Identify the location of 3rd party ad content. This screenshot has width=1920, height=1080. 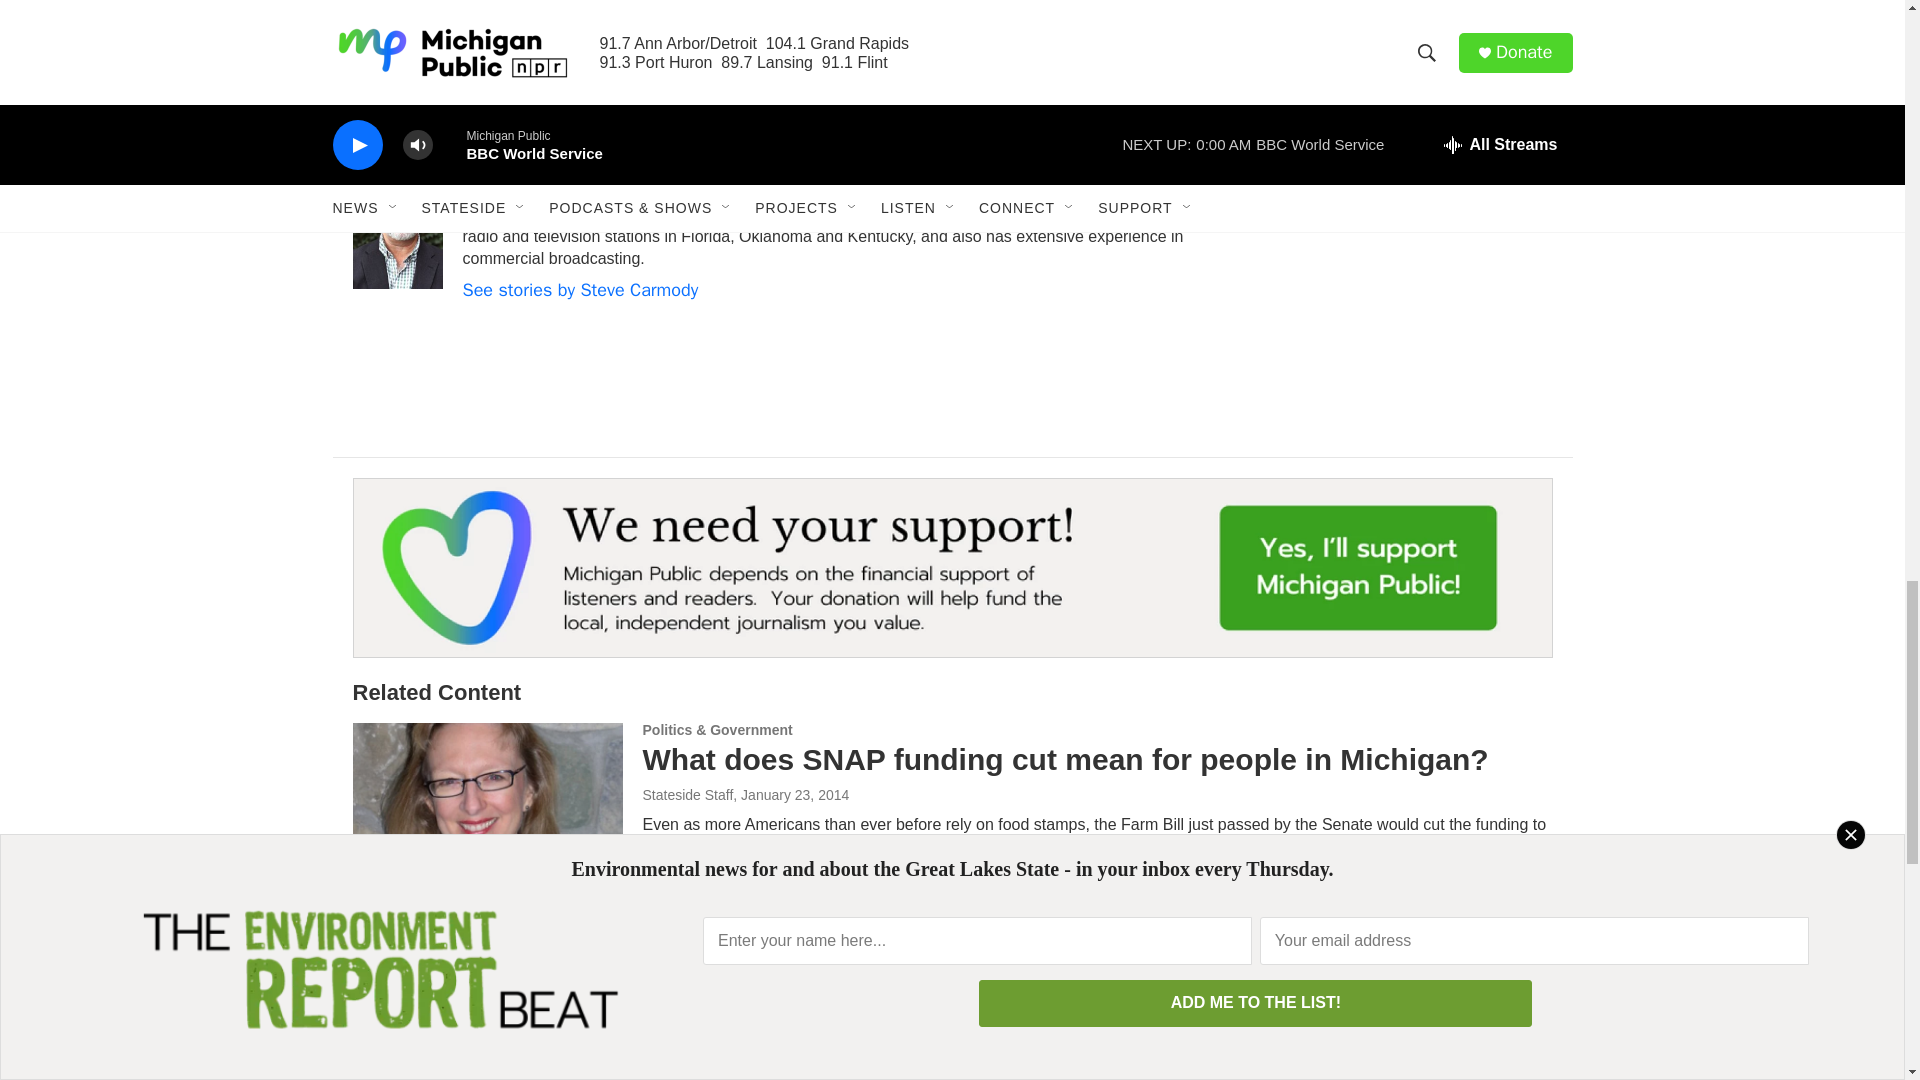
(1401, 44).